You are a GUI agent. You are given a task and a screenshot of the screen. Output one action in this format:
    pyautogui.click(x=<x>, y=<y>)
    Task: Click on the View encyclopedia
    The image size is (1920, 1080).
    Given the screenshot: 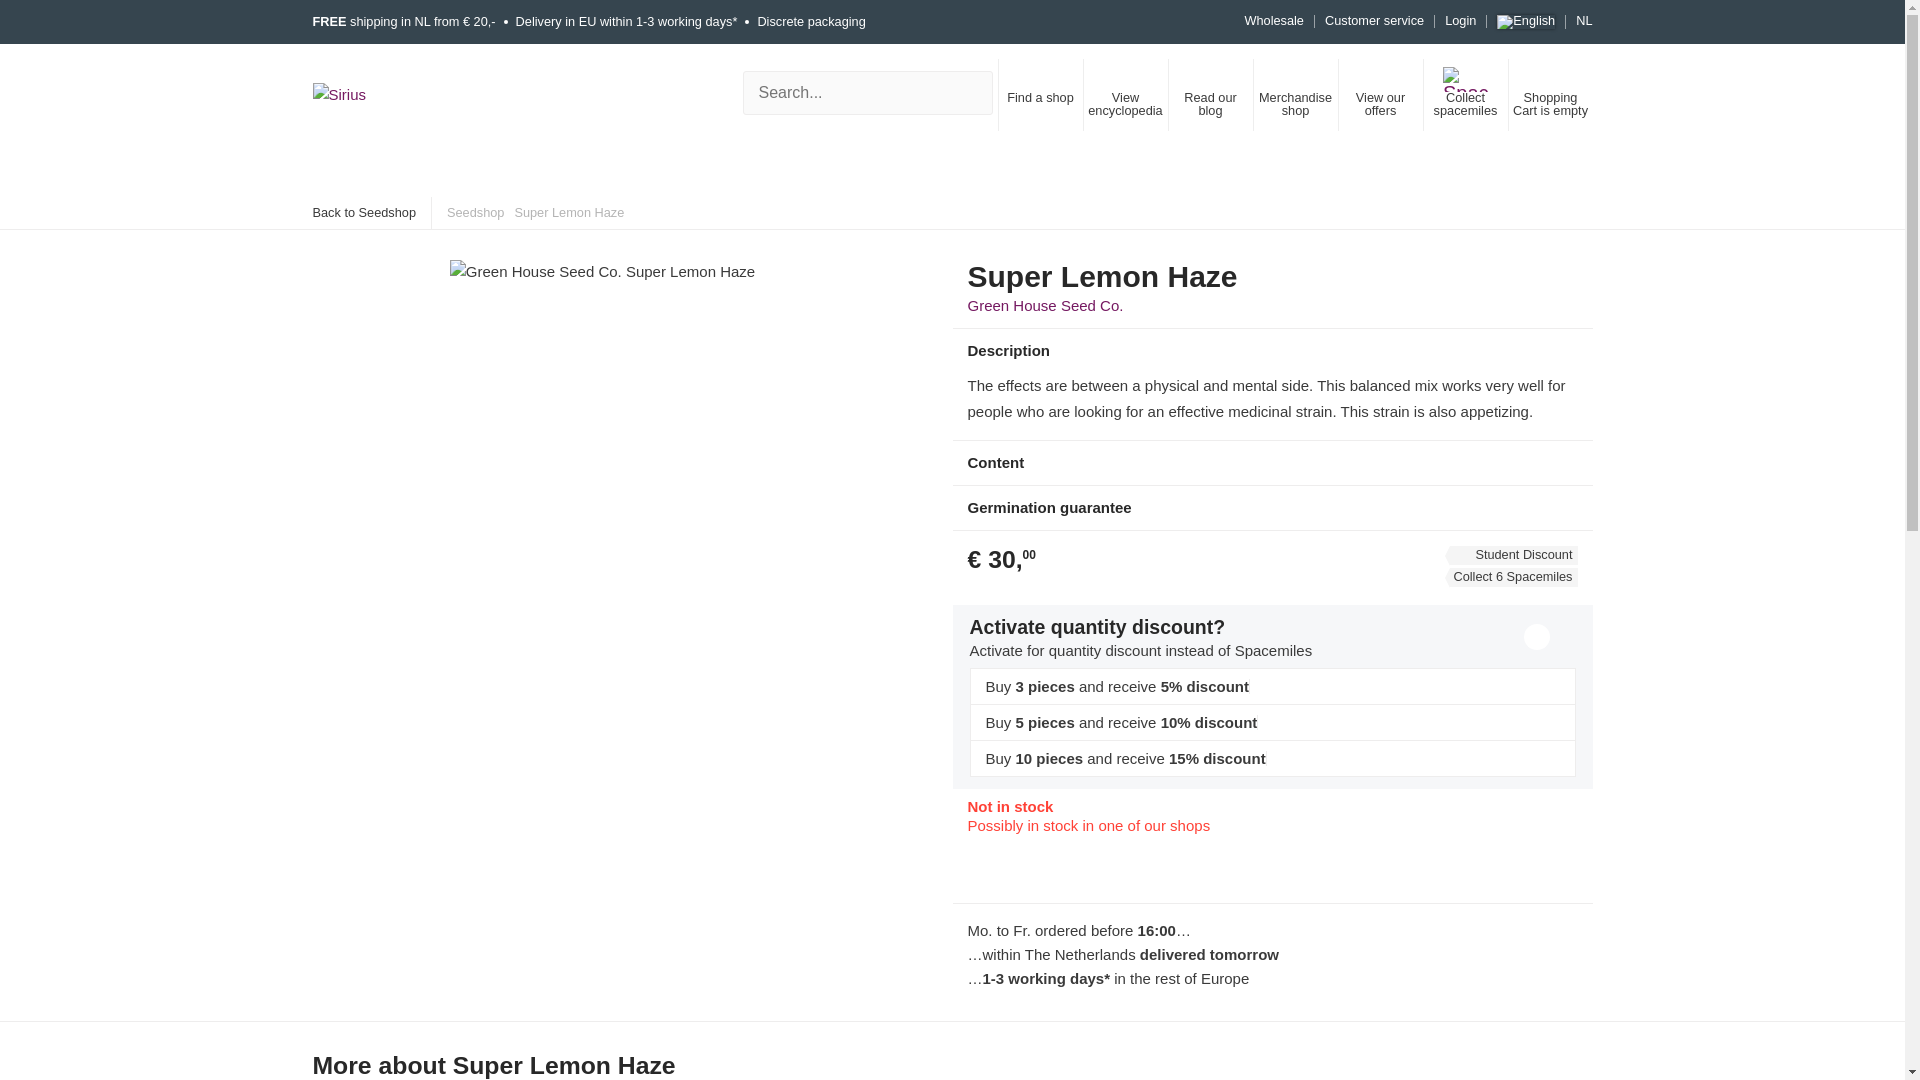 What is the action you would take?
    pyautogui.click(x=1124, y=94)
    